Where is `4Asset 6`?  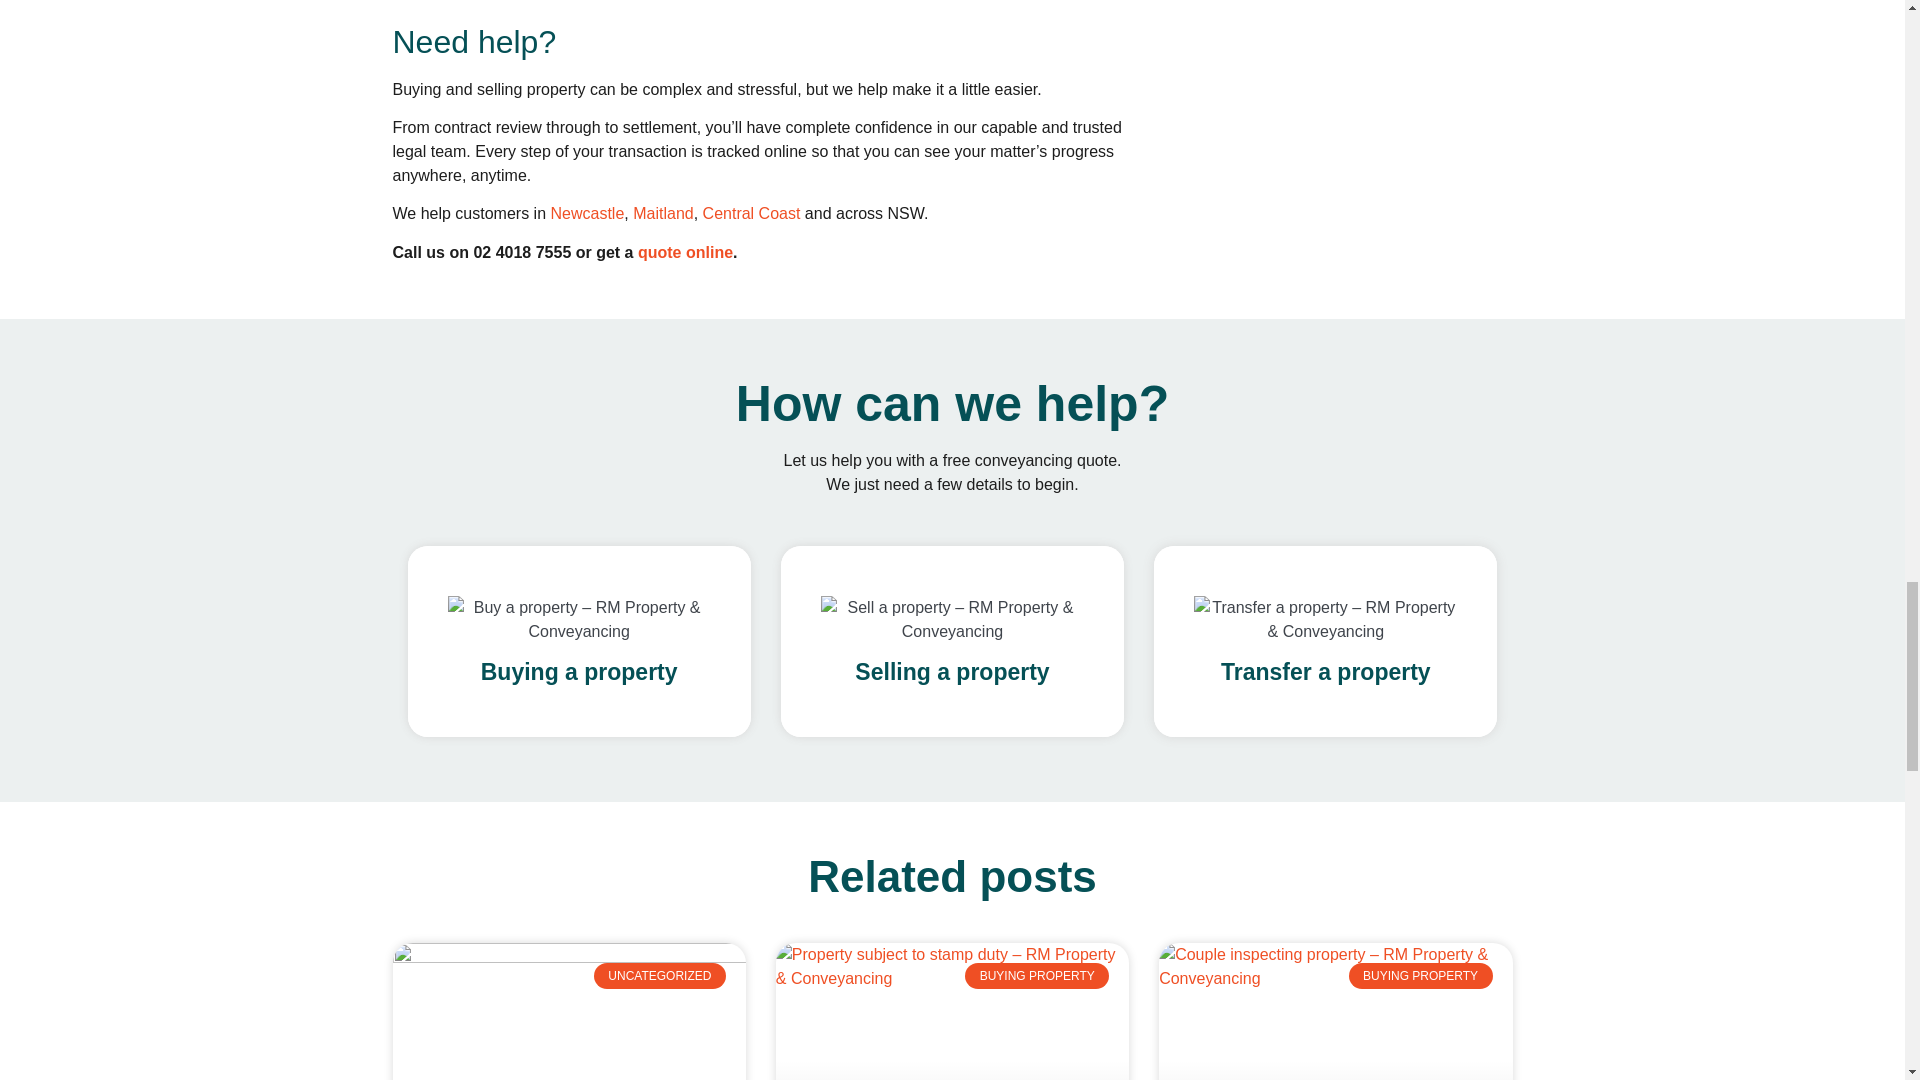
4Asset 6 is located at coordinates (952, 620).